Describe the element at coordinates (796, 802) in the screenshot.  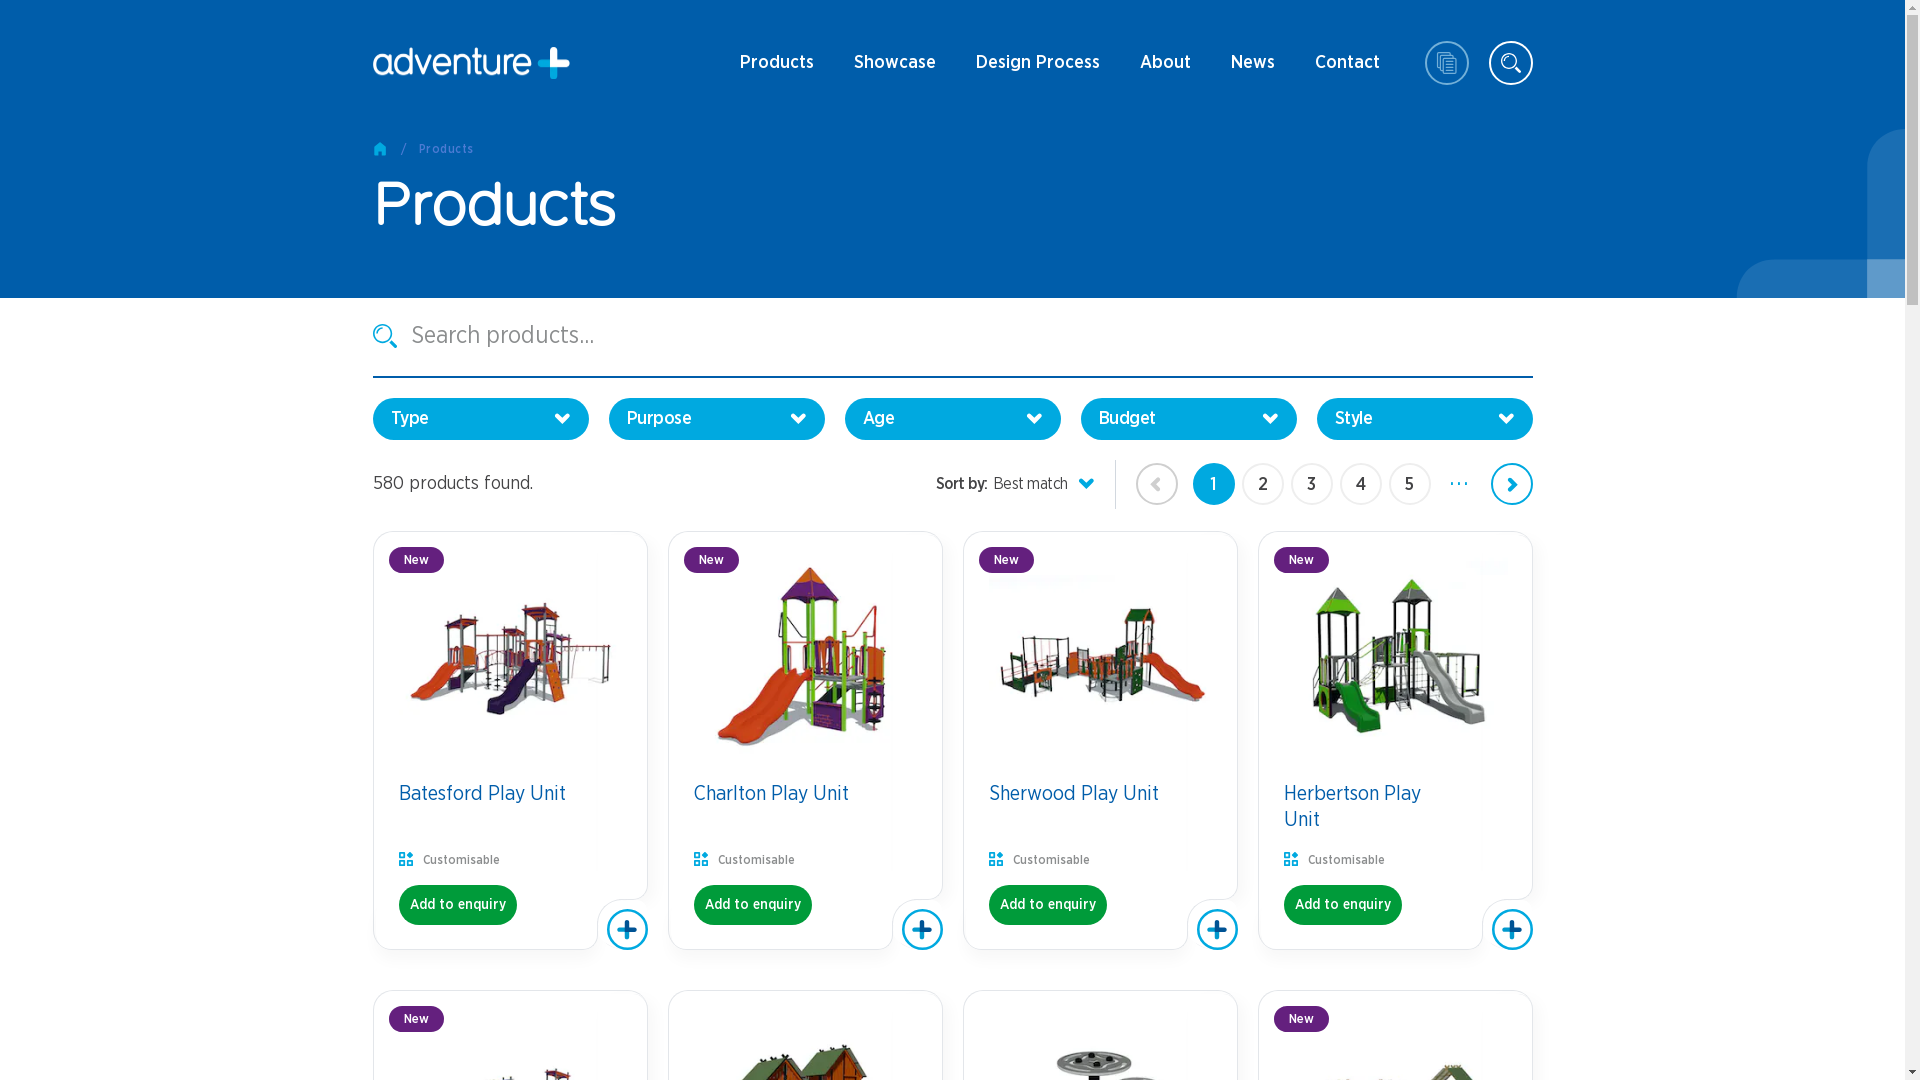
I see `Charlton Play Unit` at that location.